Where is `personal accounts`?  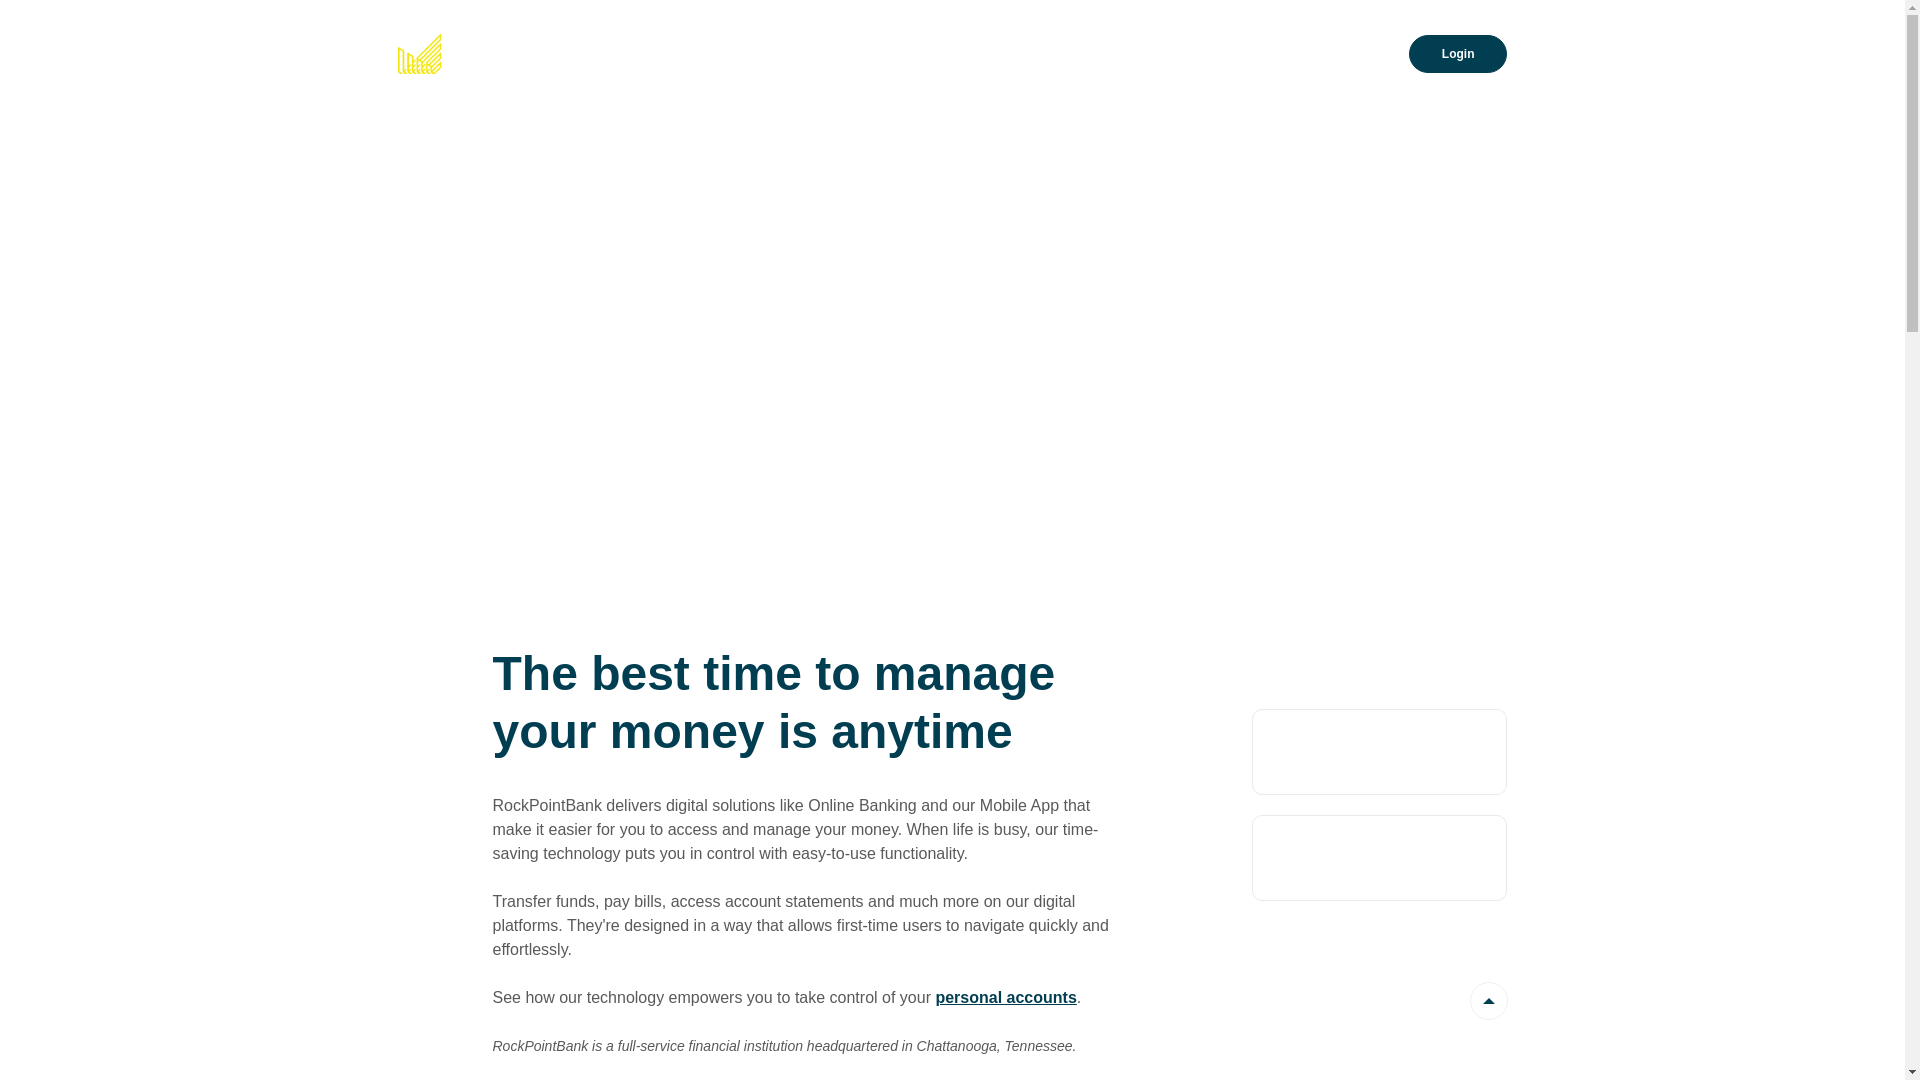
personal accounts is located at coordinates (1006, 998).